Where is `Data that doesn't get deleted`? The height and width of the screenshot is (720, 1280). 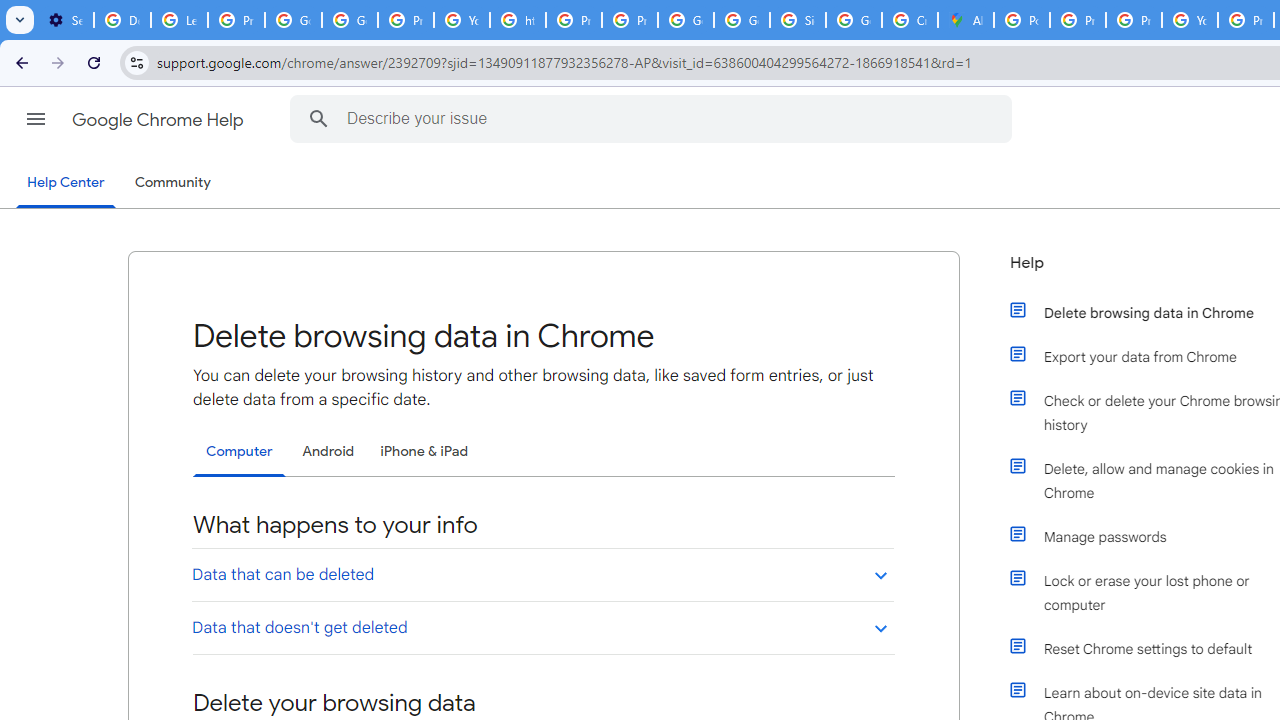
Data that doesn't get deleted is located at coordinates (542, 627).